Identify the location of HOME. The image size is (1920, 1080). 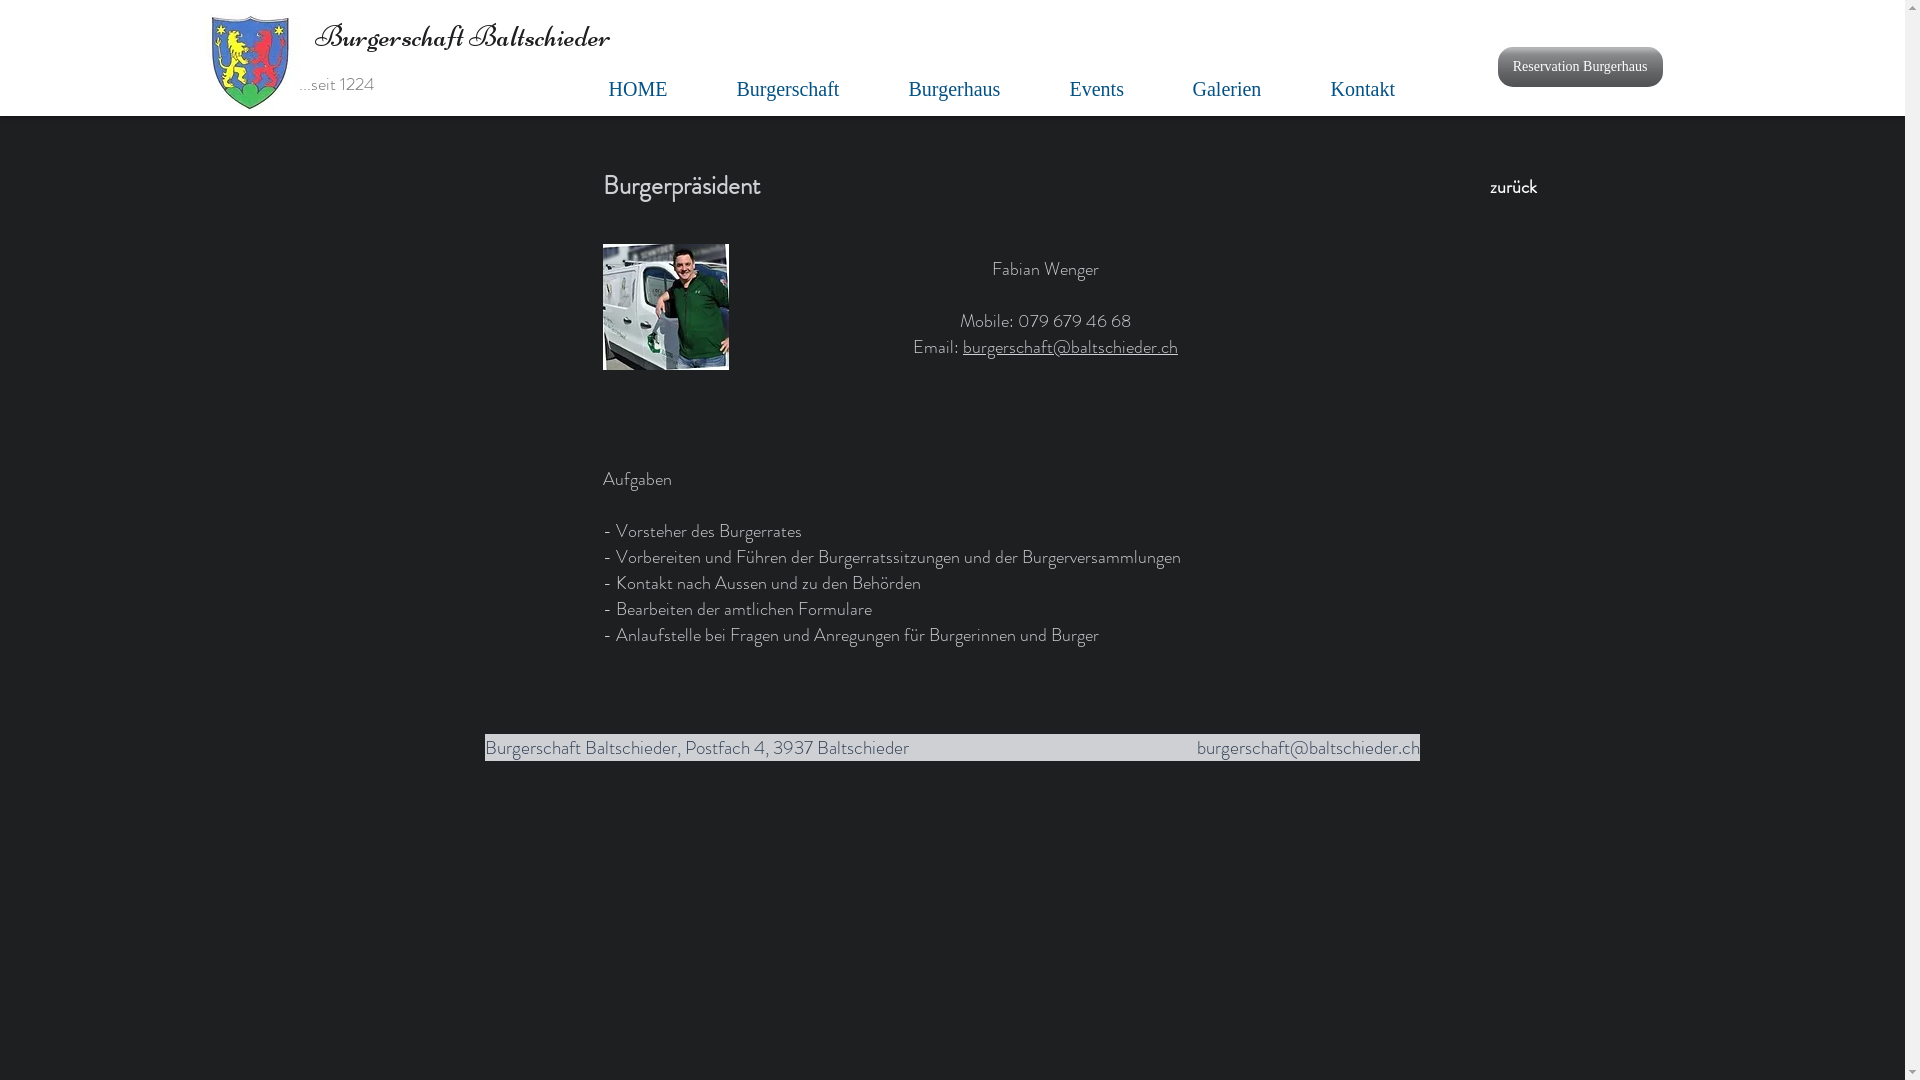
(662, 89).